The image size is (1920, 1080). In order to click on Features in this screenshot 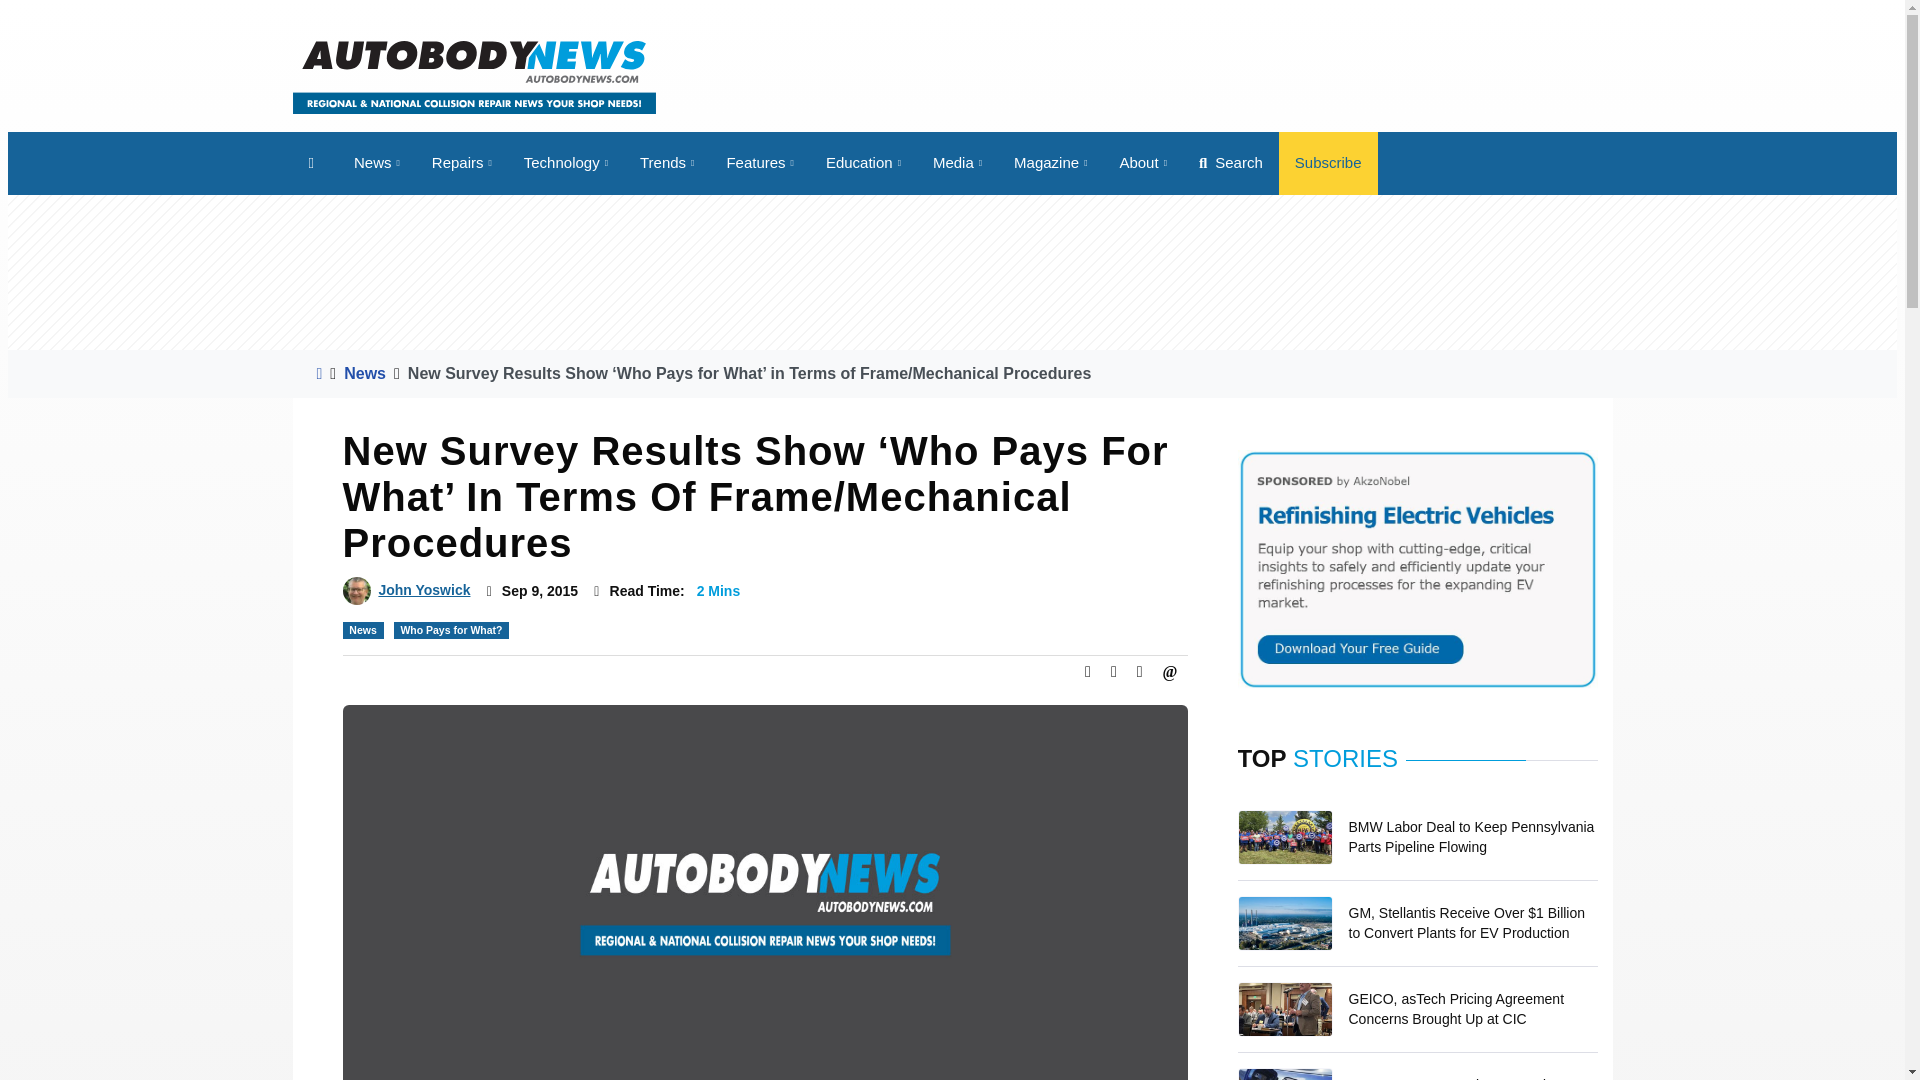, I will do `click(760, 163)`.